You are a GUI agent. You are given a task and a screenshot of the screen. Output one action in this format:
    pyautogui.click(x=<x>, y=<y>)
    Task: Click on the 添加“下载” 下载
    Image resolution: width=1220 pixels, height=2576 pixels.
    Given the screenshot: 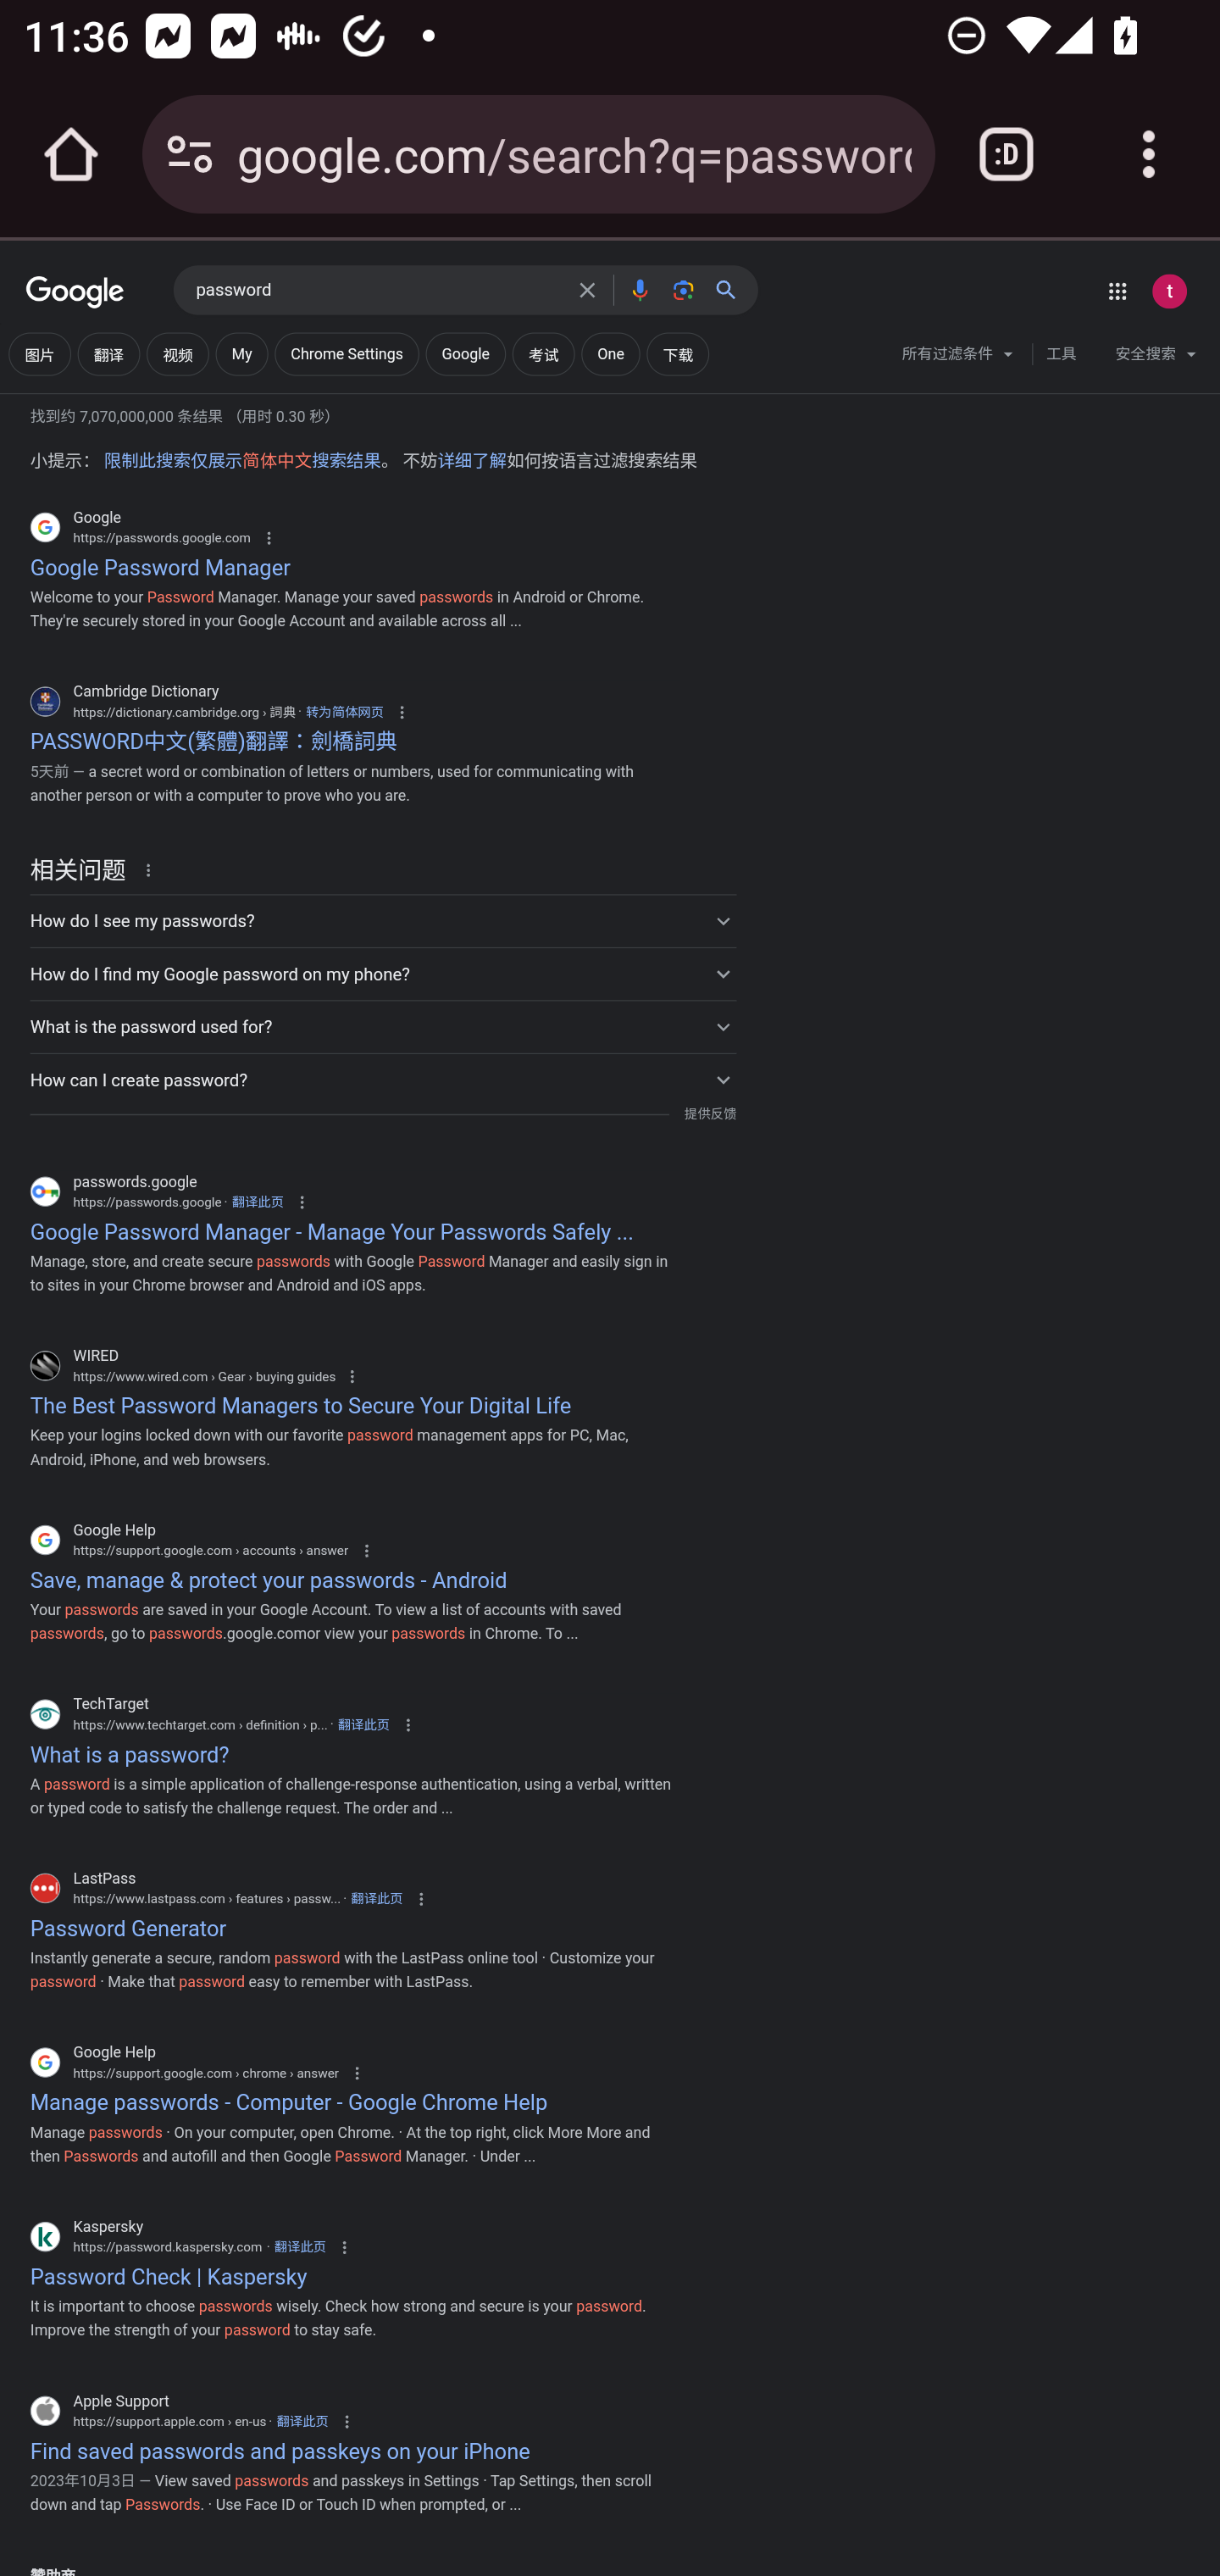 What is the action you would take?
    pyautogui.click(x=678, y=354)
    